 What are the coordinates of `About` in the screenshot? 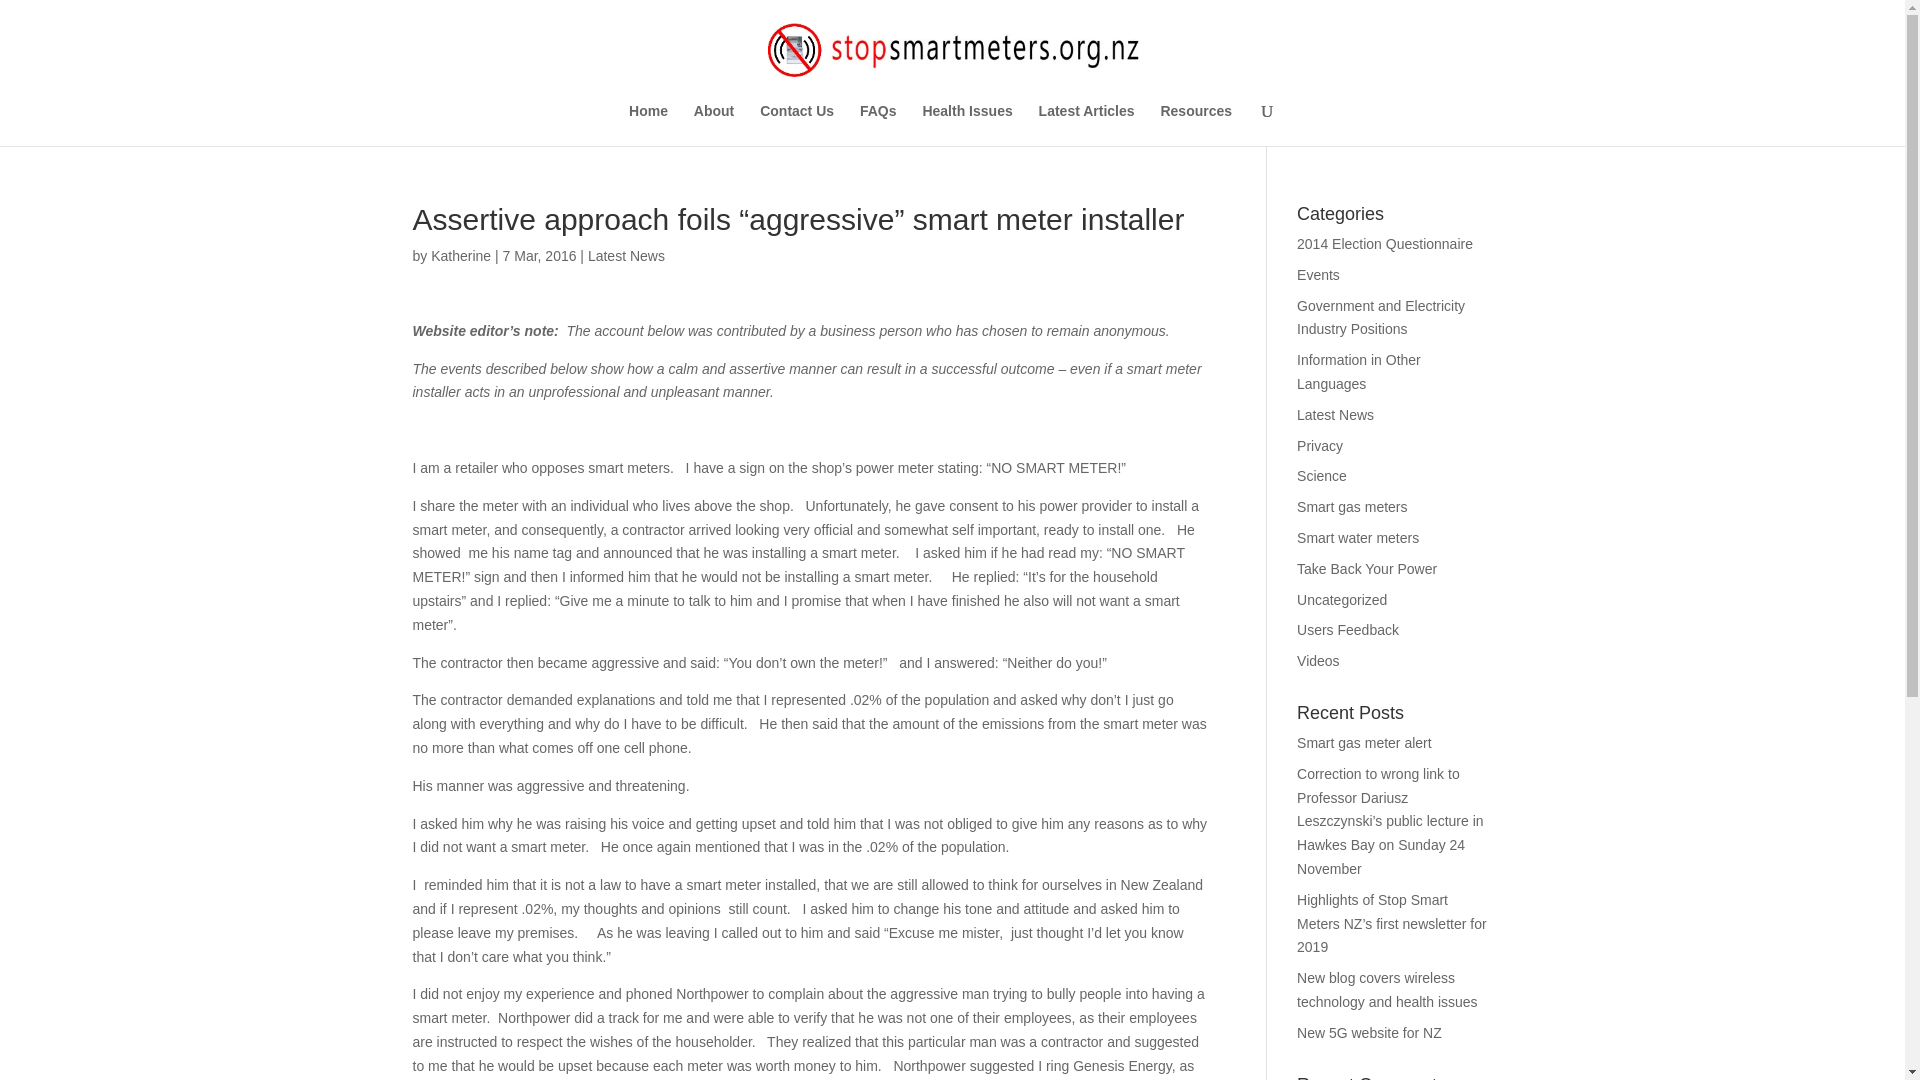 It's located at (713, 124).